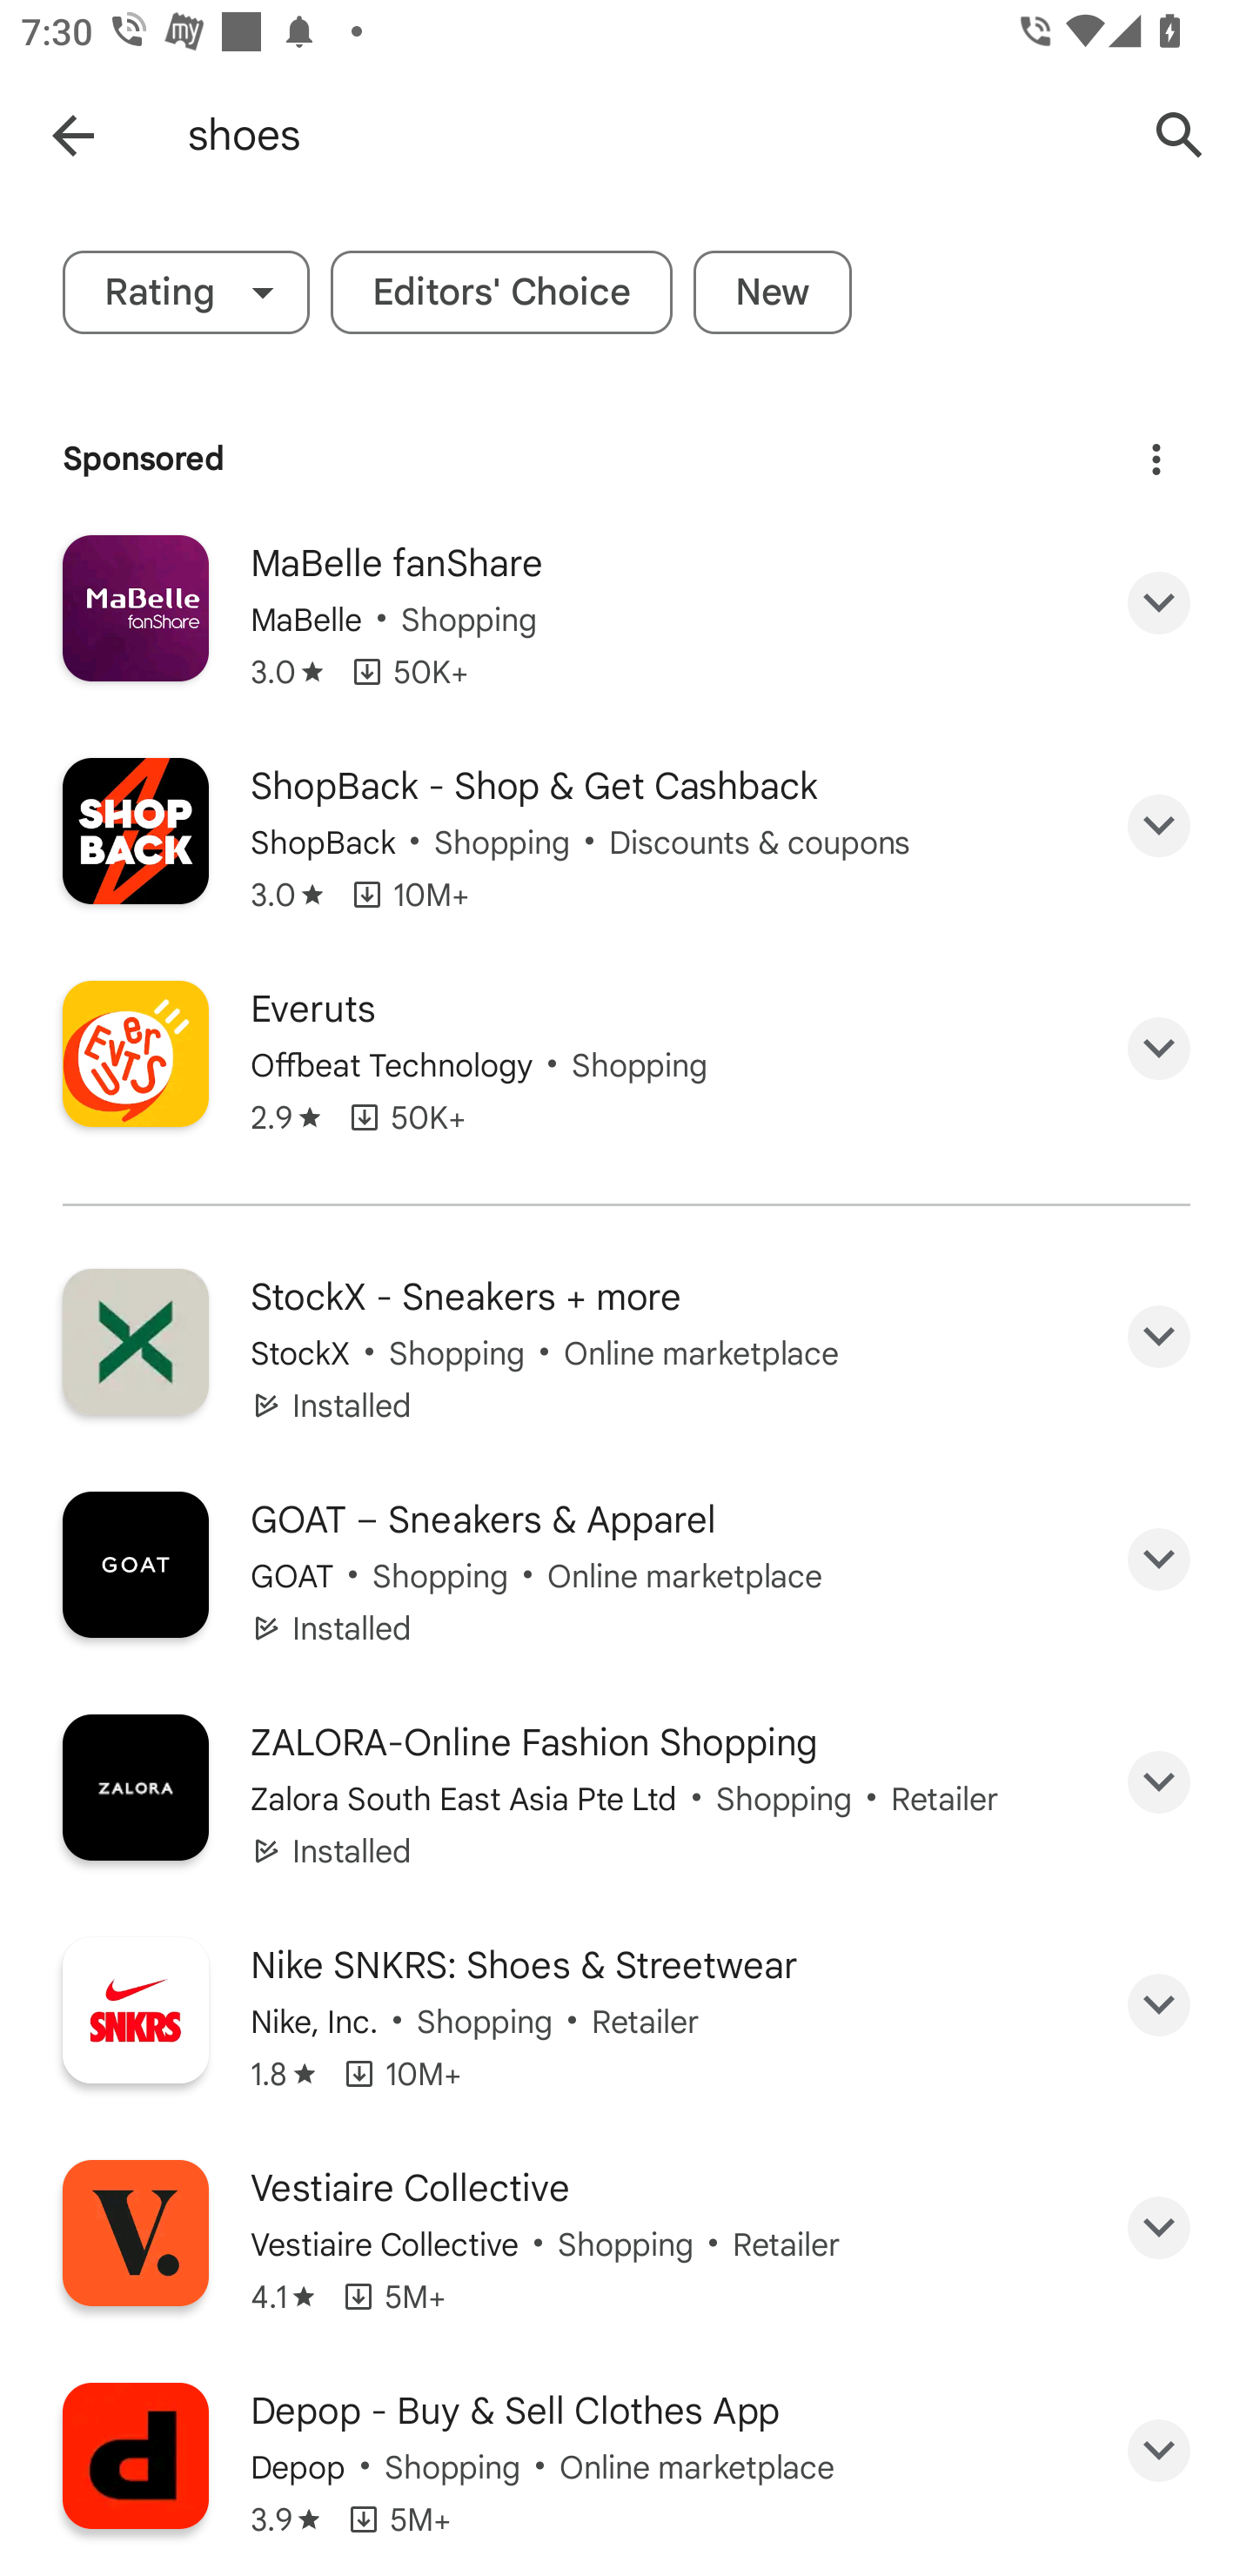 This screenshot has height=2576, width=1253. I want to click on Navigate up, so click(72, 134).